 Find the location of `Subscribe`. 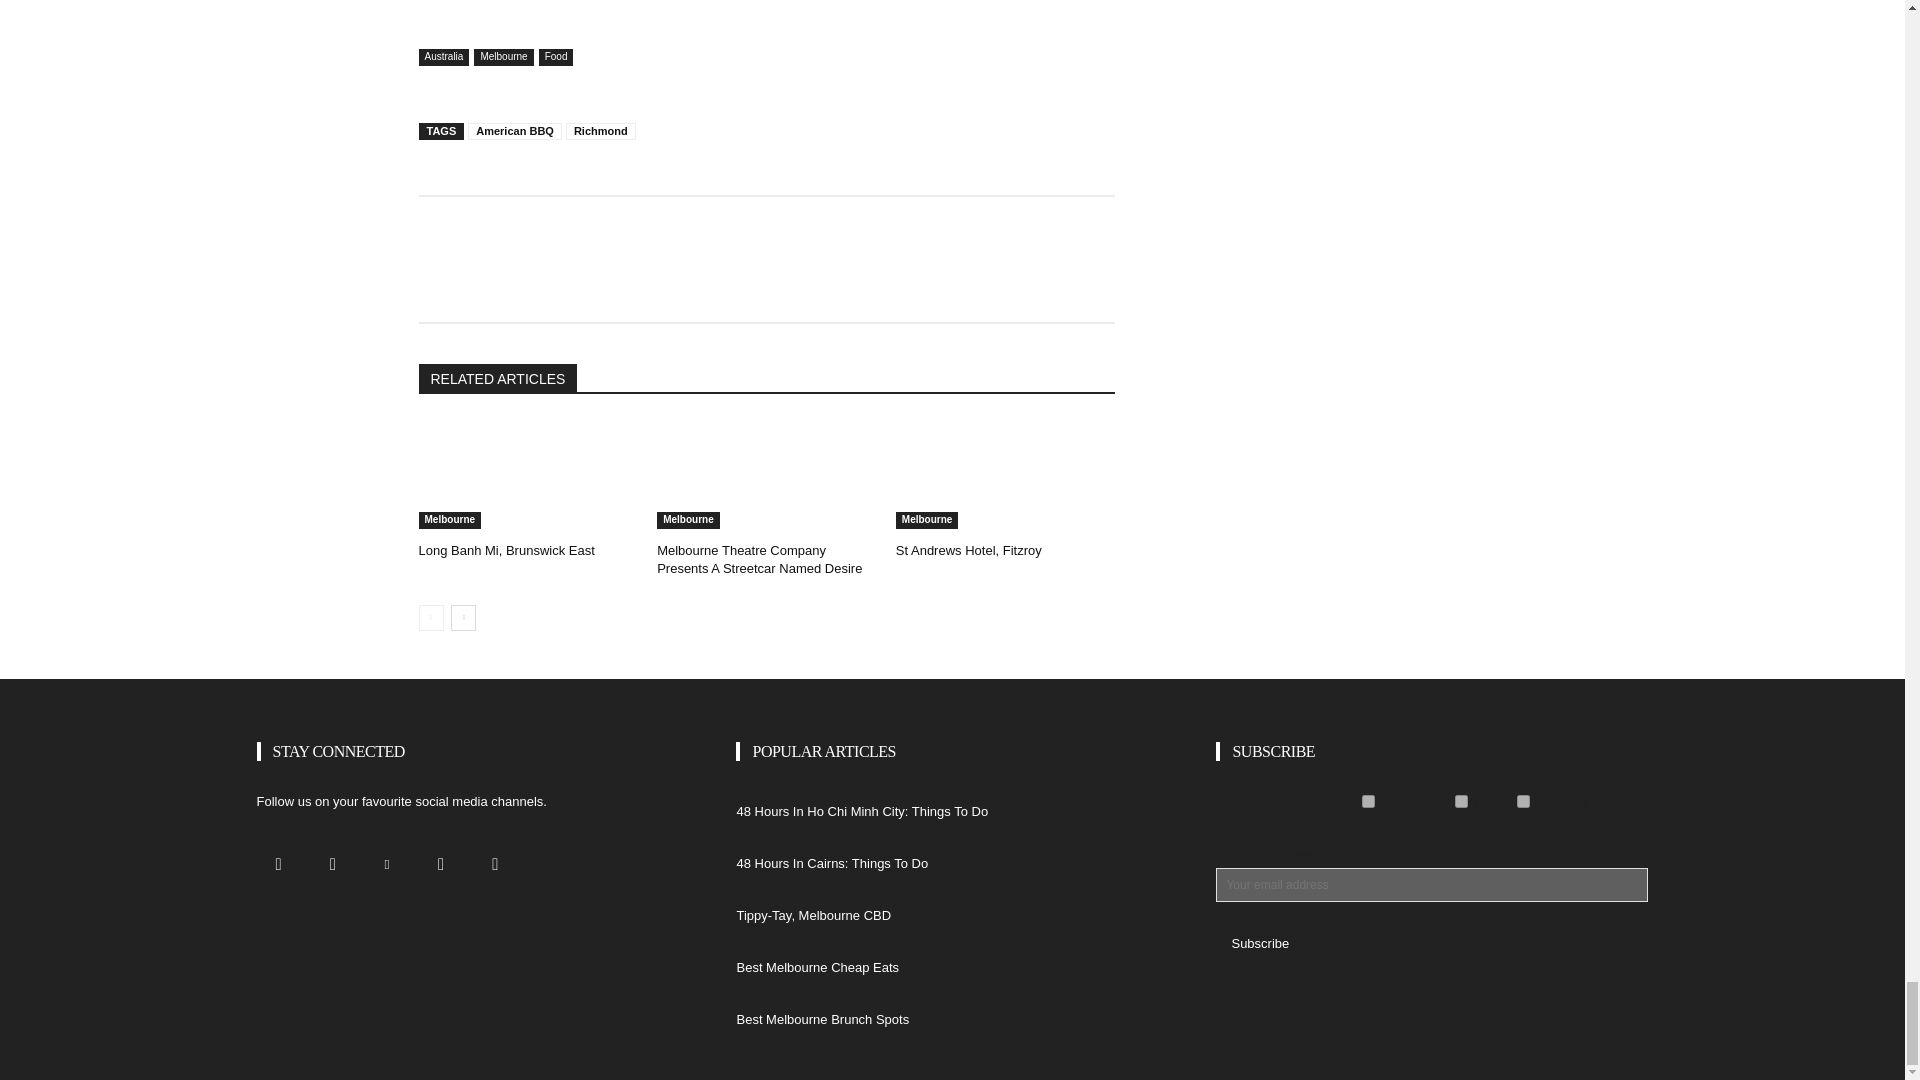

Subscribe is located at coordinates (1259, 943).